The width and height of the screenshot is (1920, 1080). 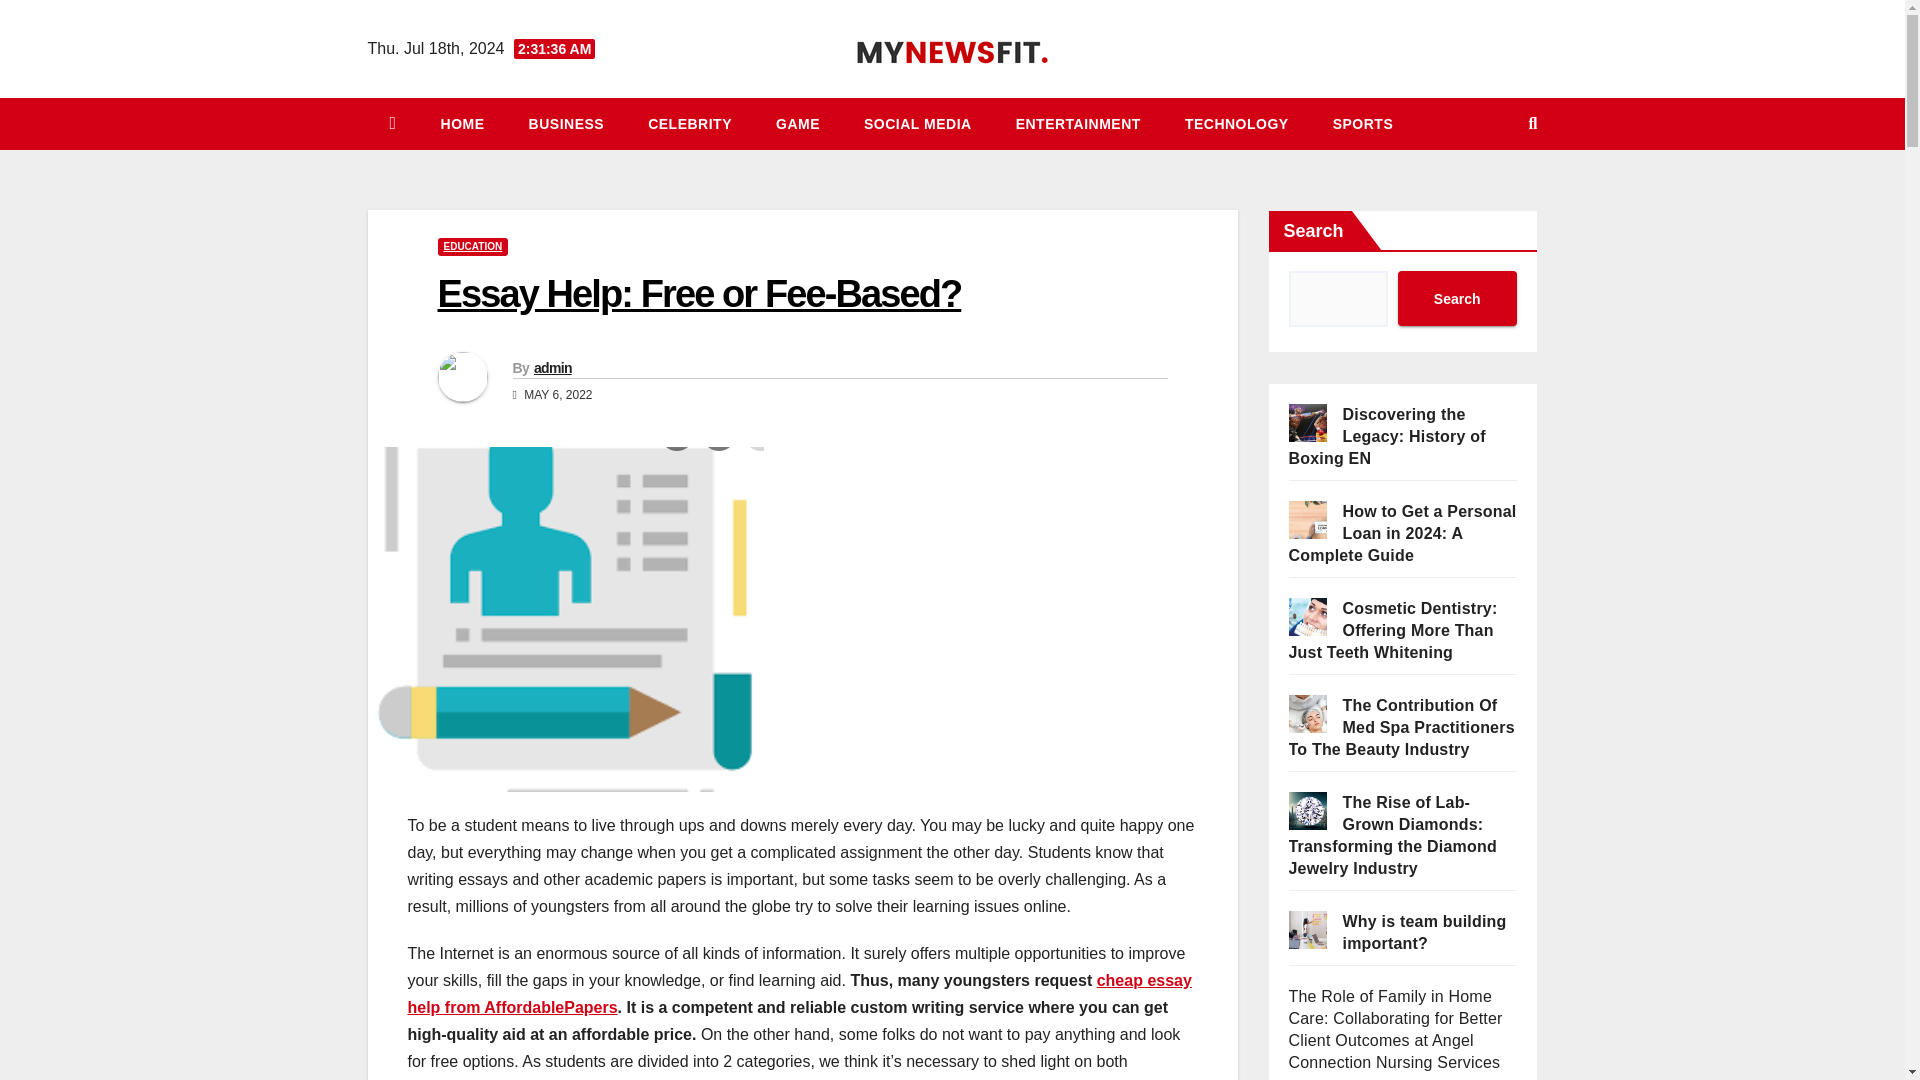 I want to click on cheap essay help from AffordablePapers, so click(x=800, y=994).